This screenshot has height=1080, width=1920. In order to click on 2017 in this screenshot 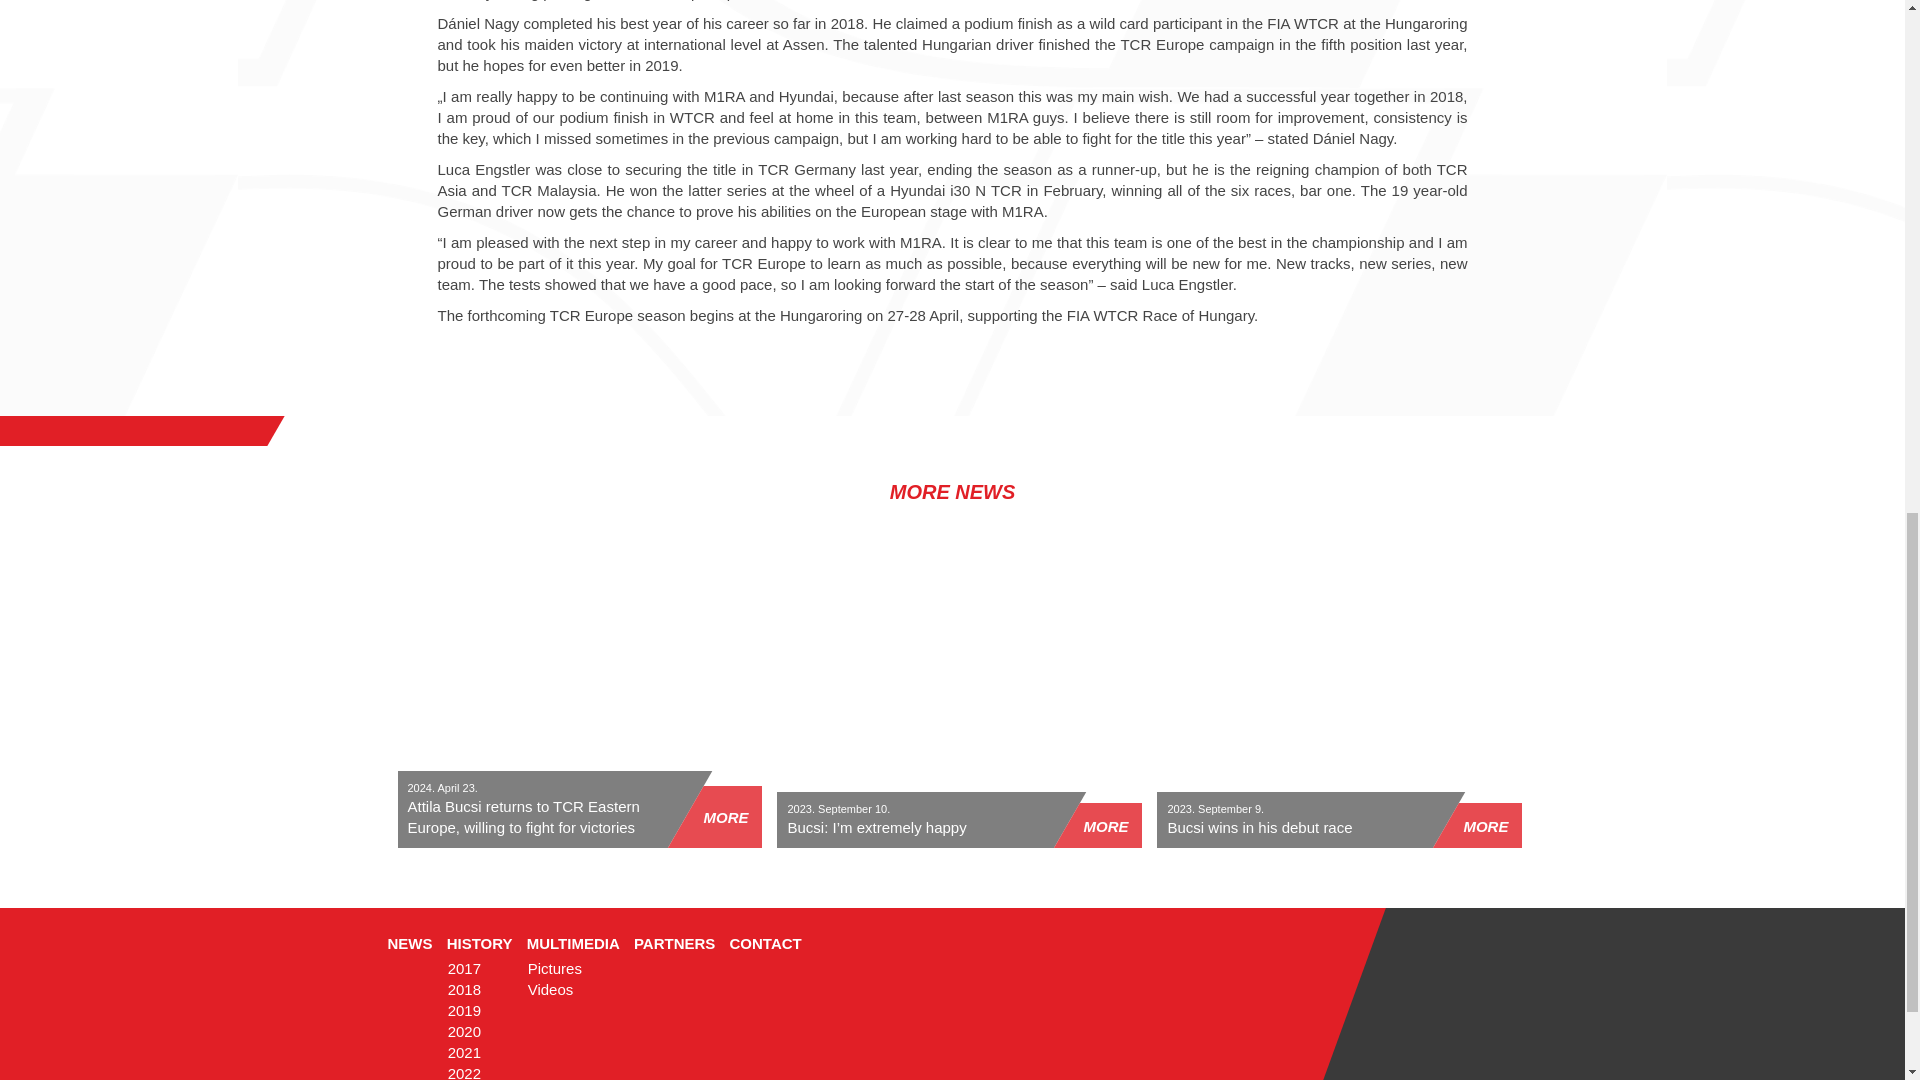, I will do `click(464, 968)`.